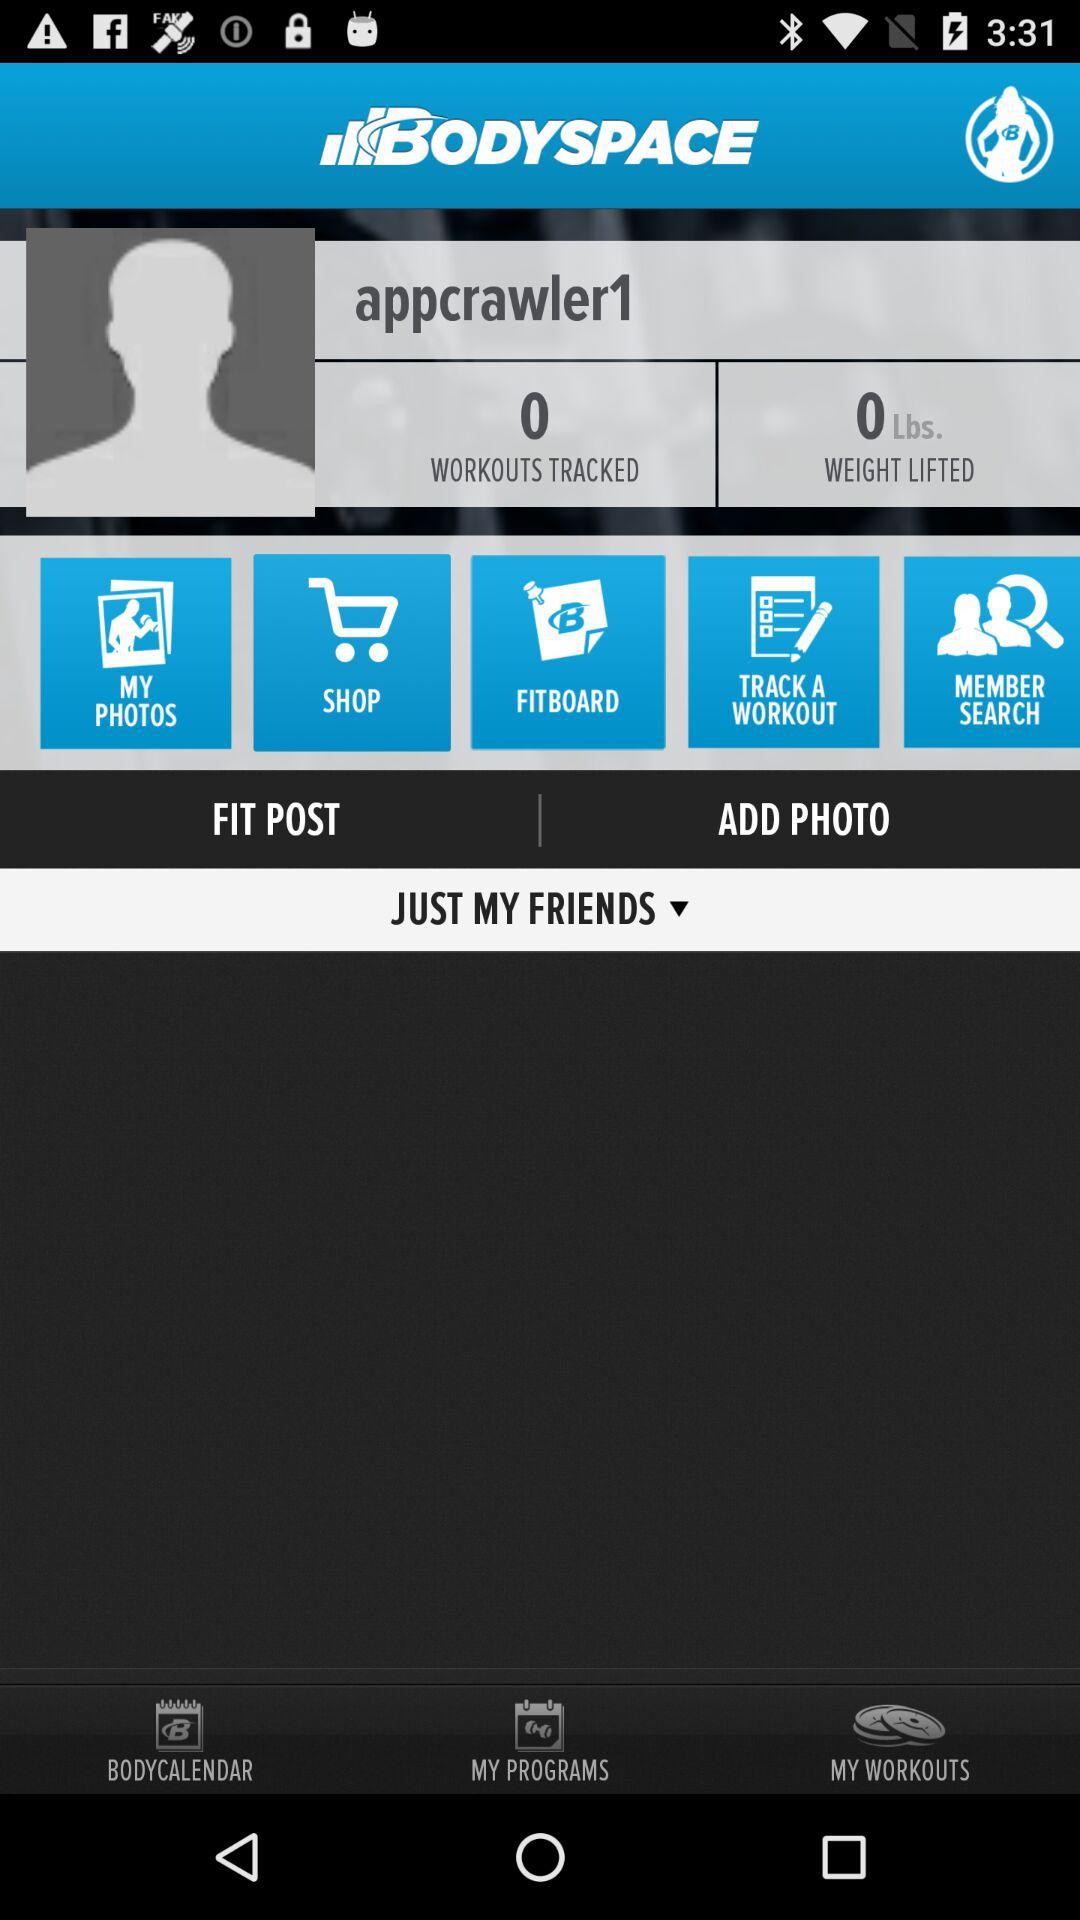 The width and height of the screenshot is (1080, 1920). Describe the element at coordinates (534, 470) in the screenshot. I see `open item to the left of the weight lifted icon` at that location.